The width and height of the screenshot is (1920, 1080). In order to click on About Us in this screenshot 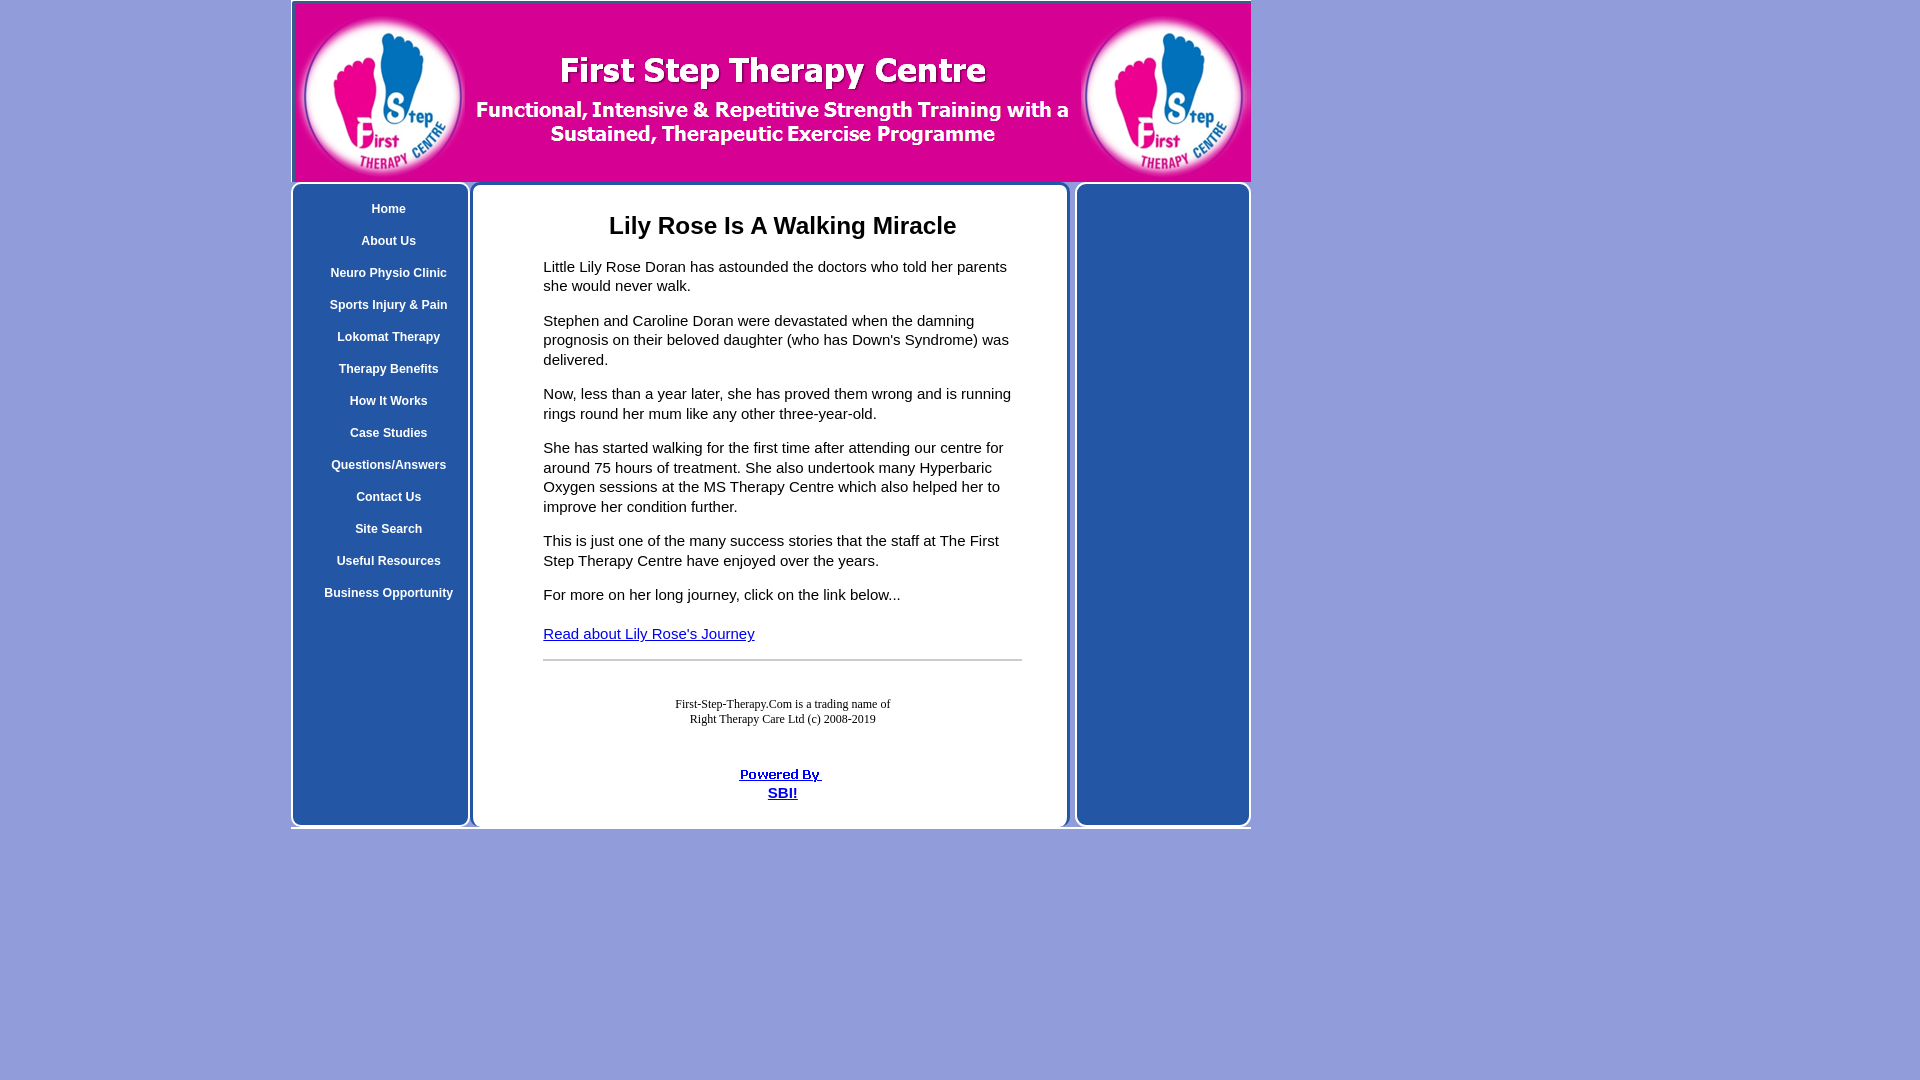, I will do `click(388, 240)`.